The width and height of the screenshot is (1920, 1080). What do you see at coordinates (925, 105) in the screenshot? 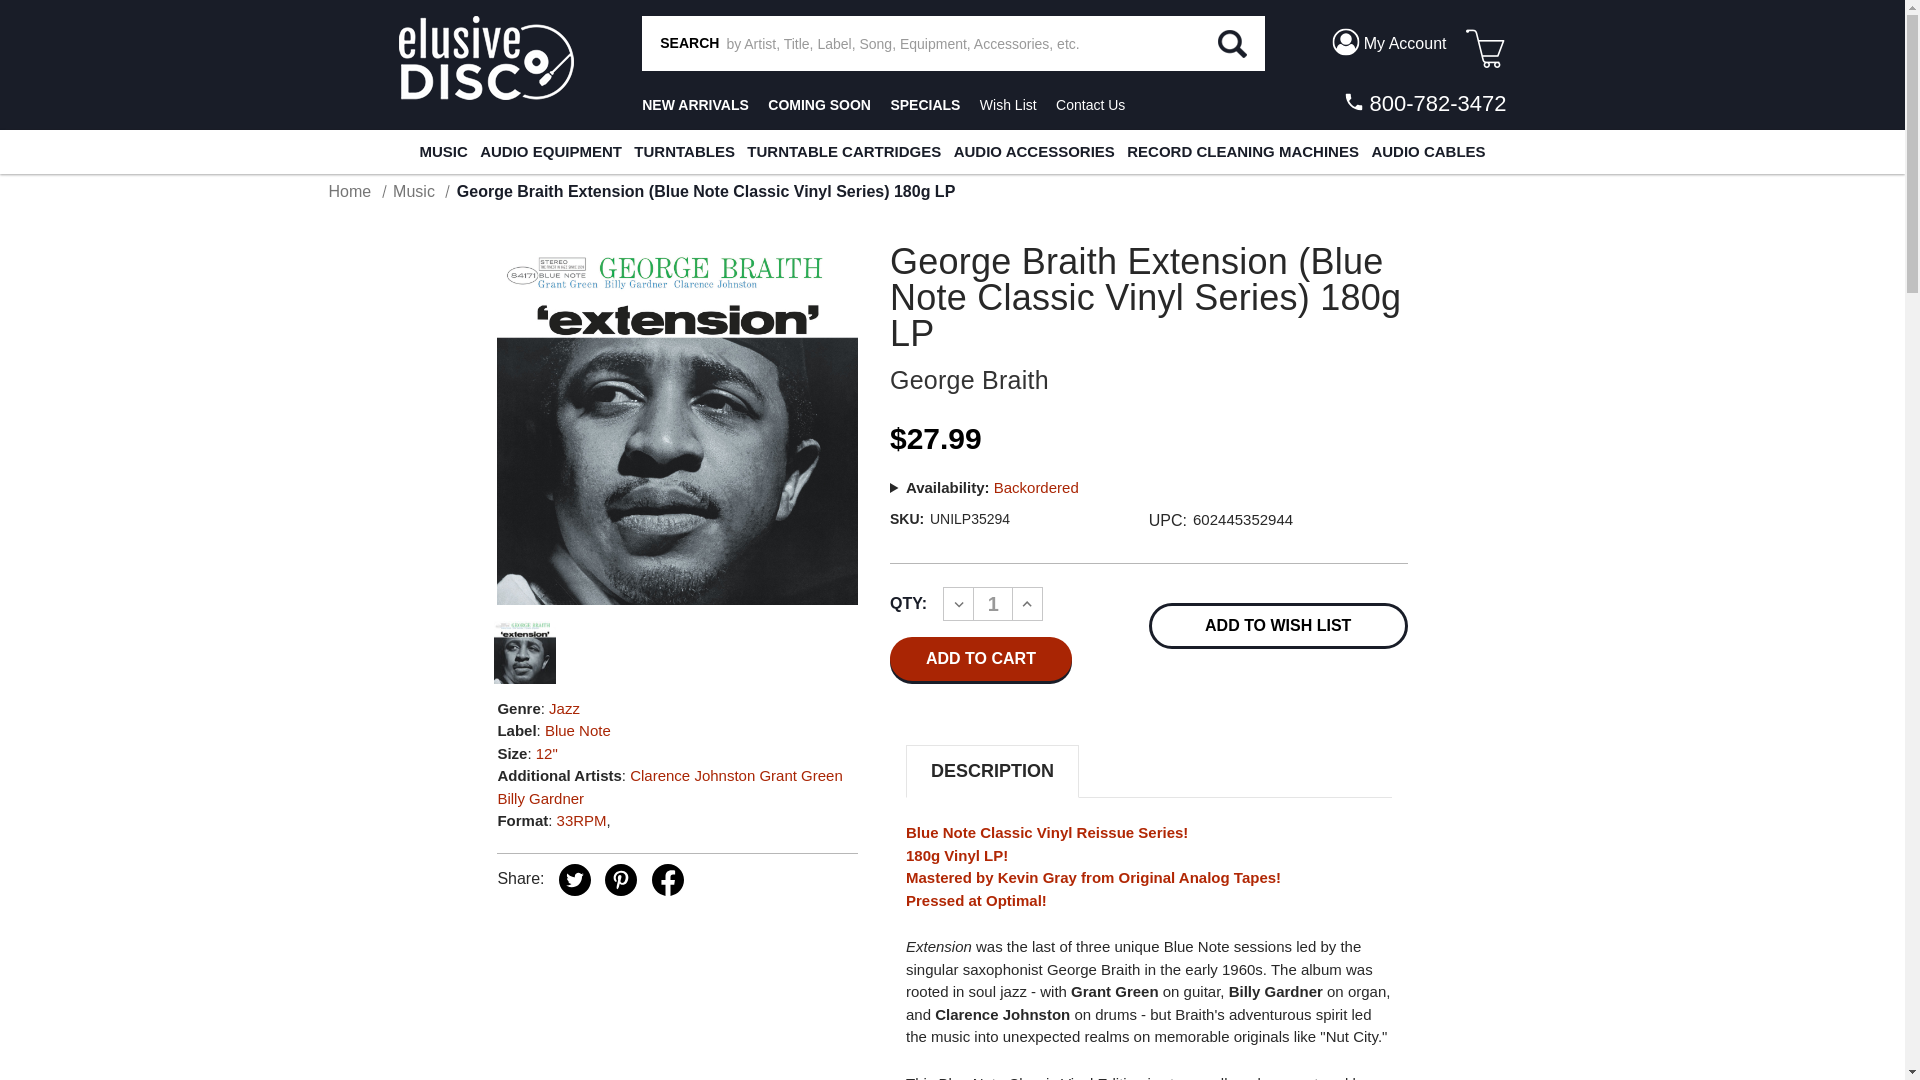
I see `SPECIALS` at bounding box center [925, 105].